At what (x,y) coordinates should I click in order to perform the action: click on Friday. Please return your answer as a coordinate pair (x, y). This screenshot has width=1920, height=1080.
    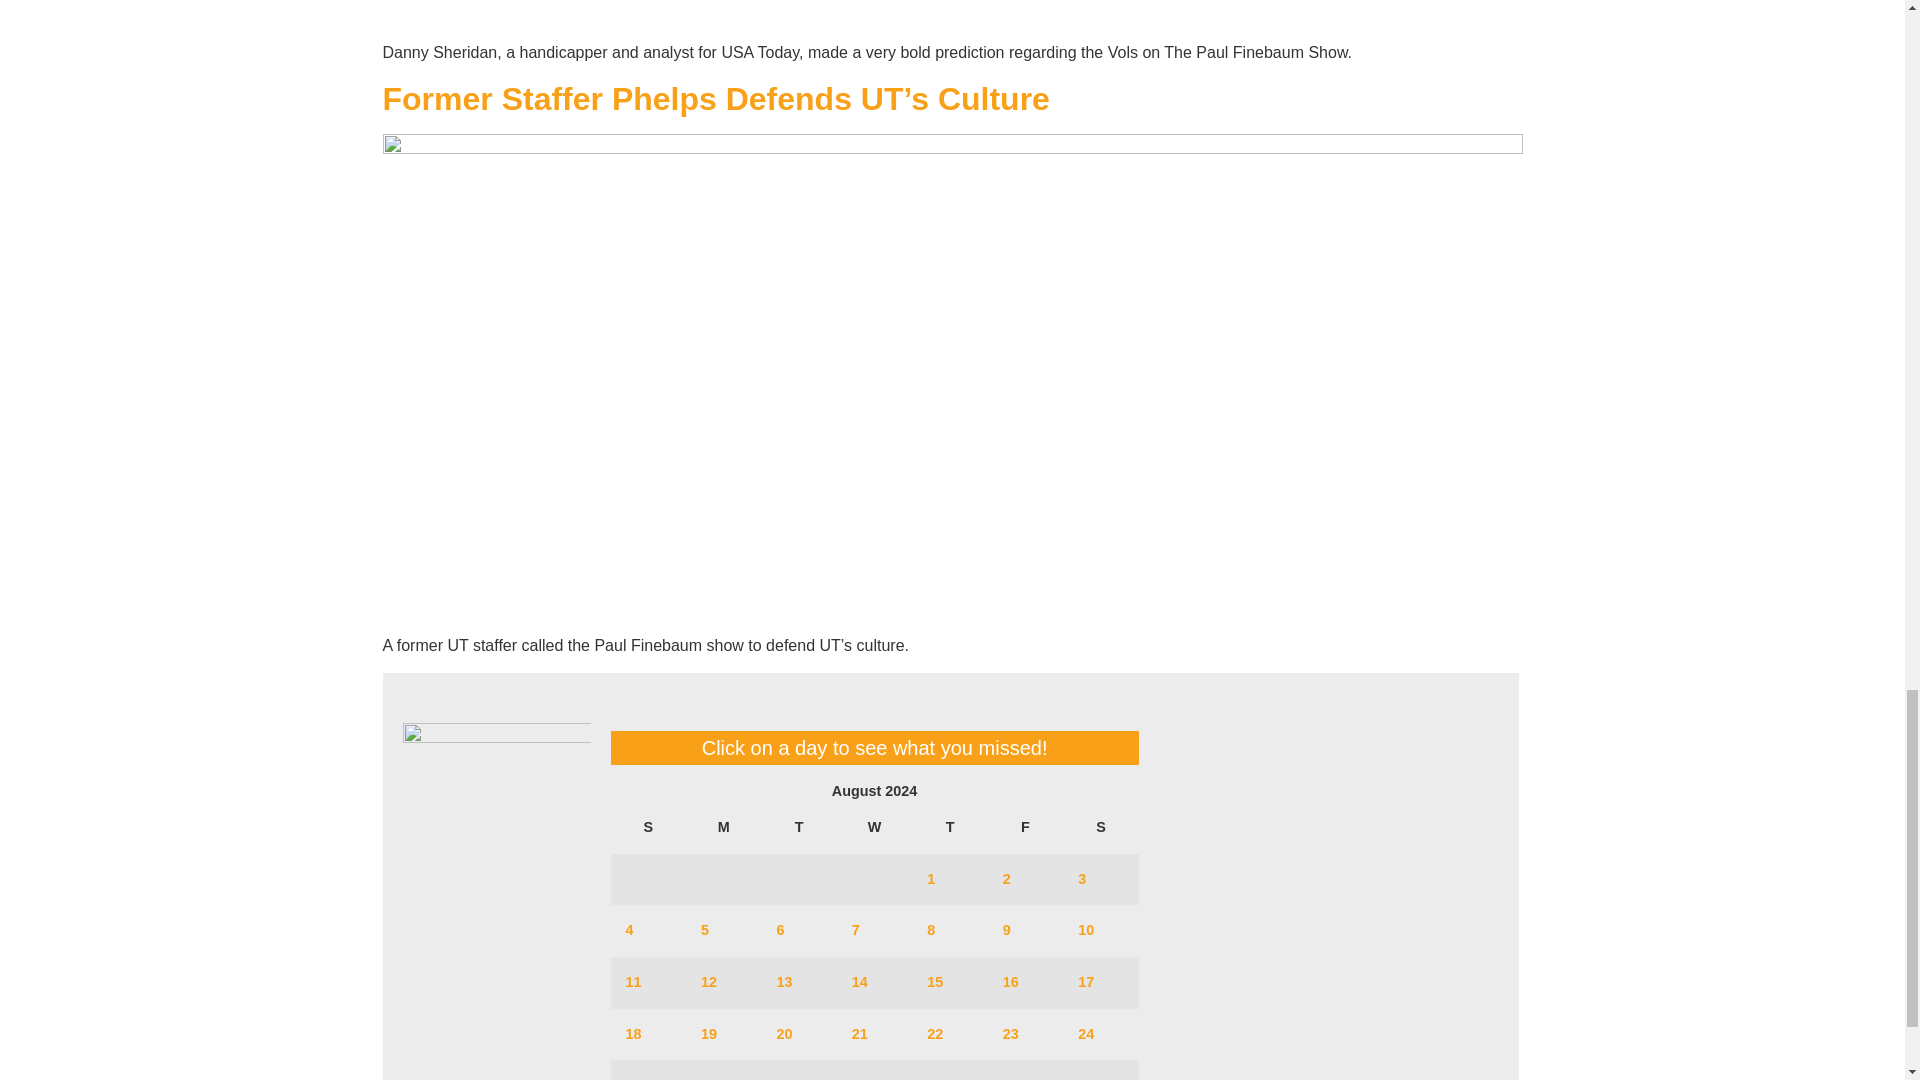
    Looking at the image, I should click on (1026, 828).